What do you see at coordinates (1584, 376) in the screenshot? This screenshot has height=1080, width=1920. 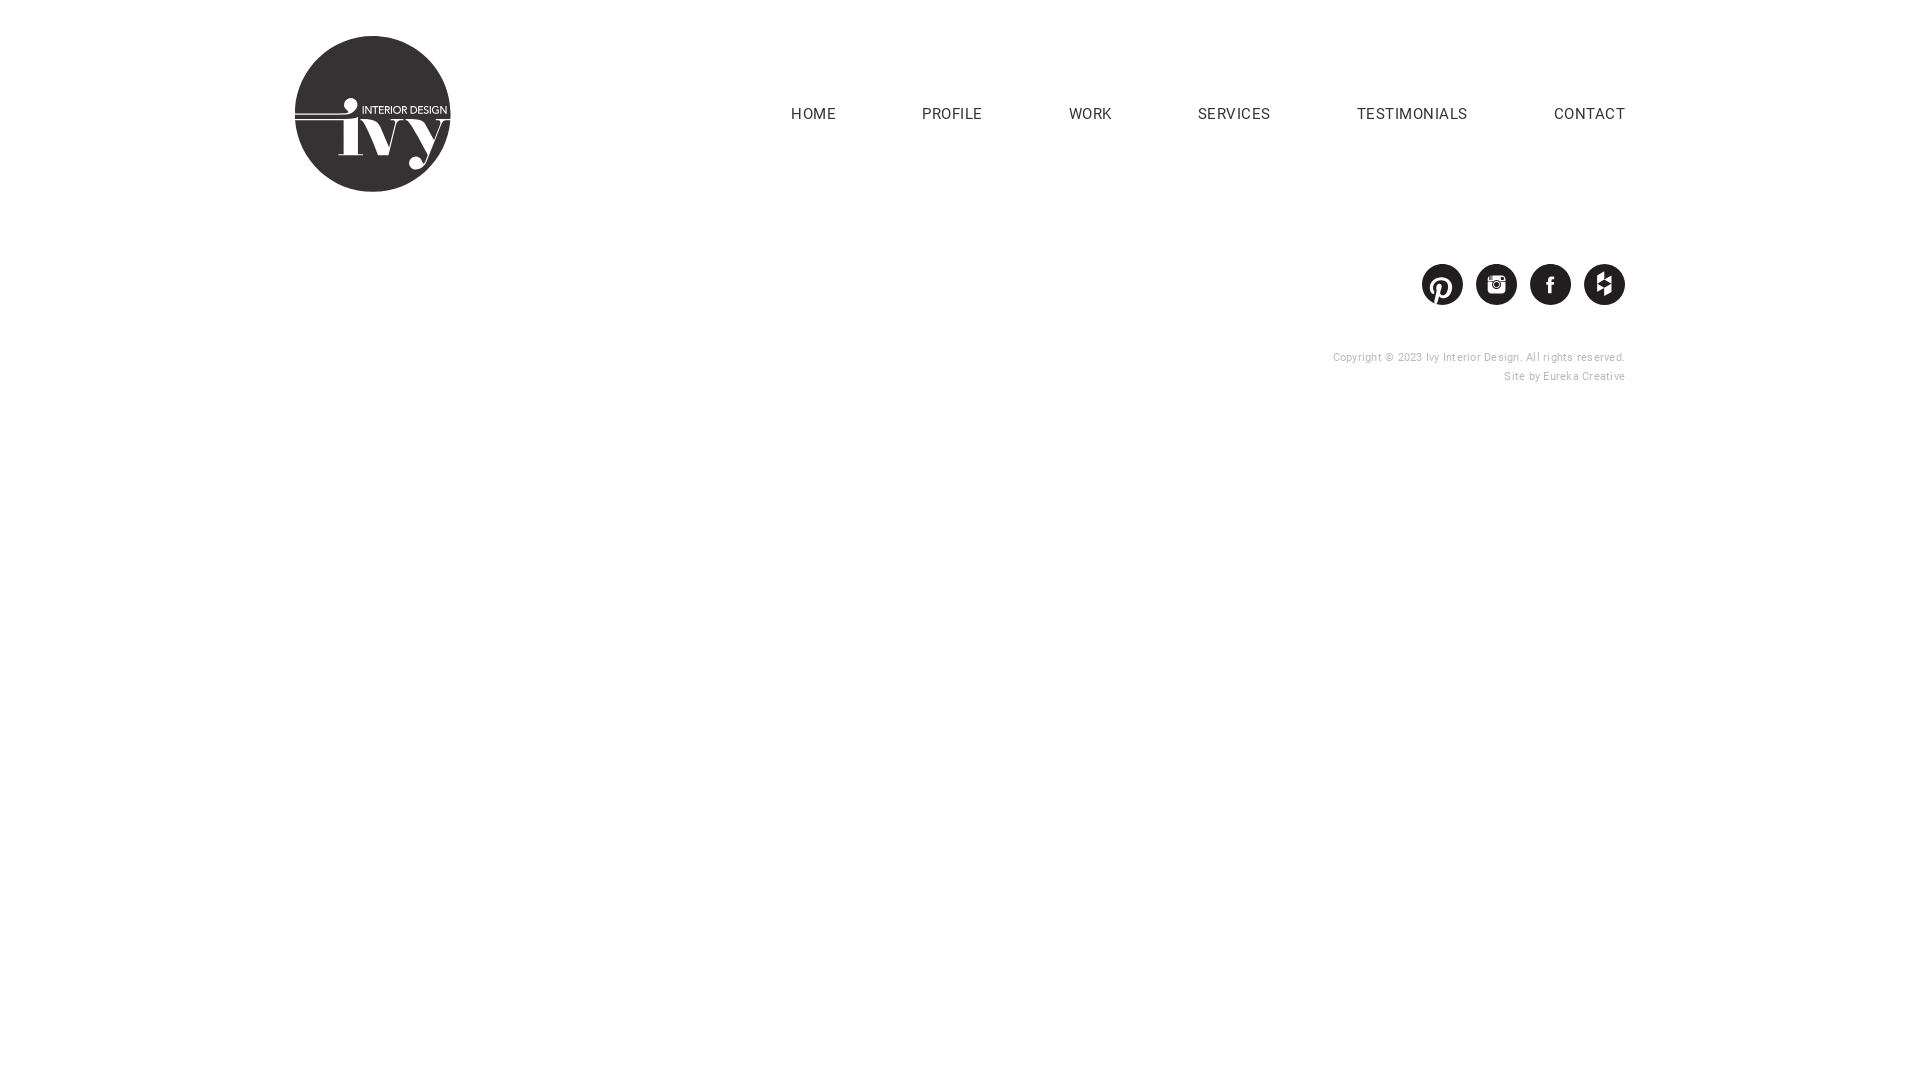 I see `Eureka Creative` at bounding box center [1584, 376].